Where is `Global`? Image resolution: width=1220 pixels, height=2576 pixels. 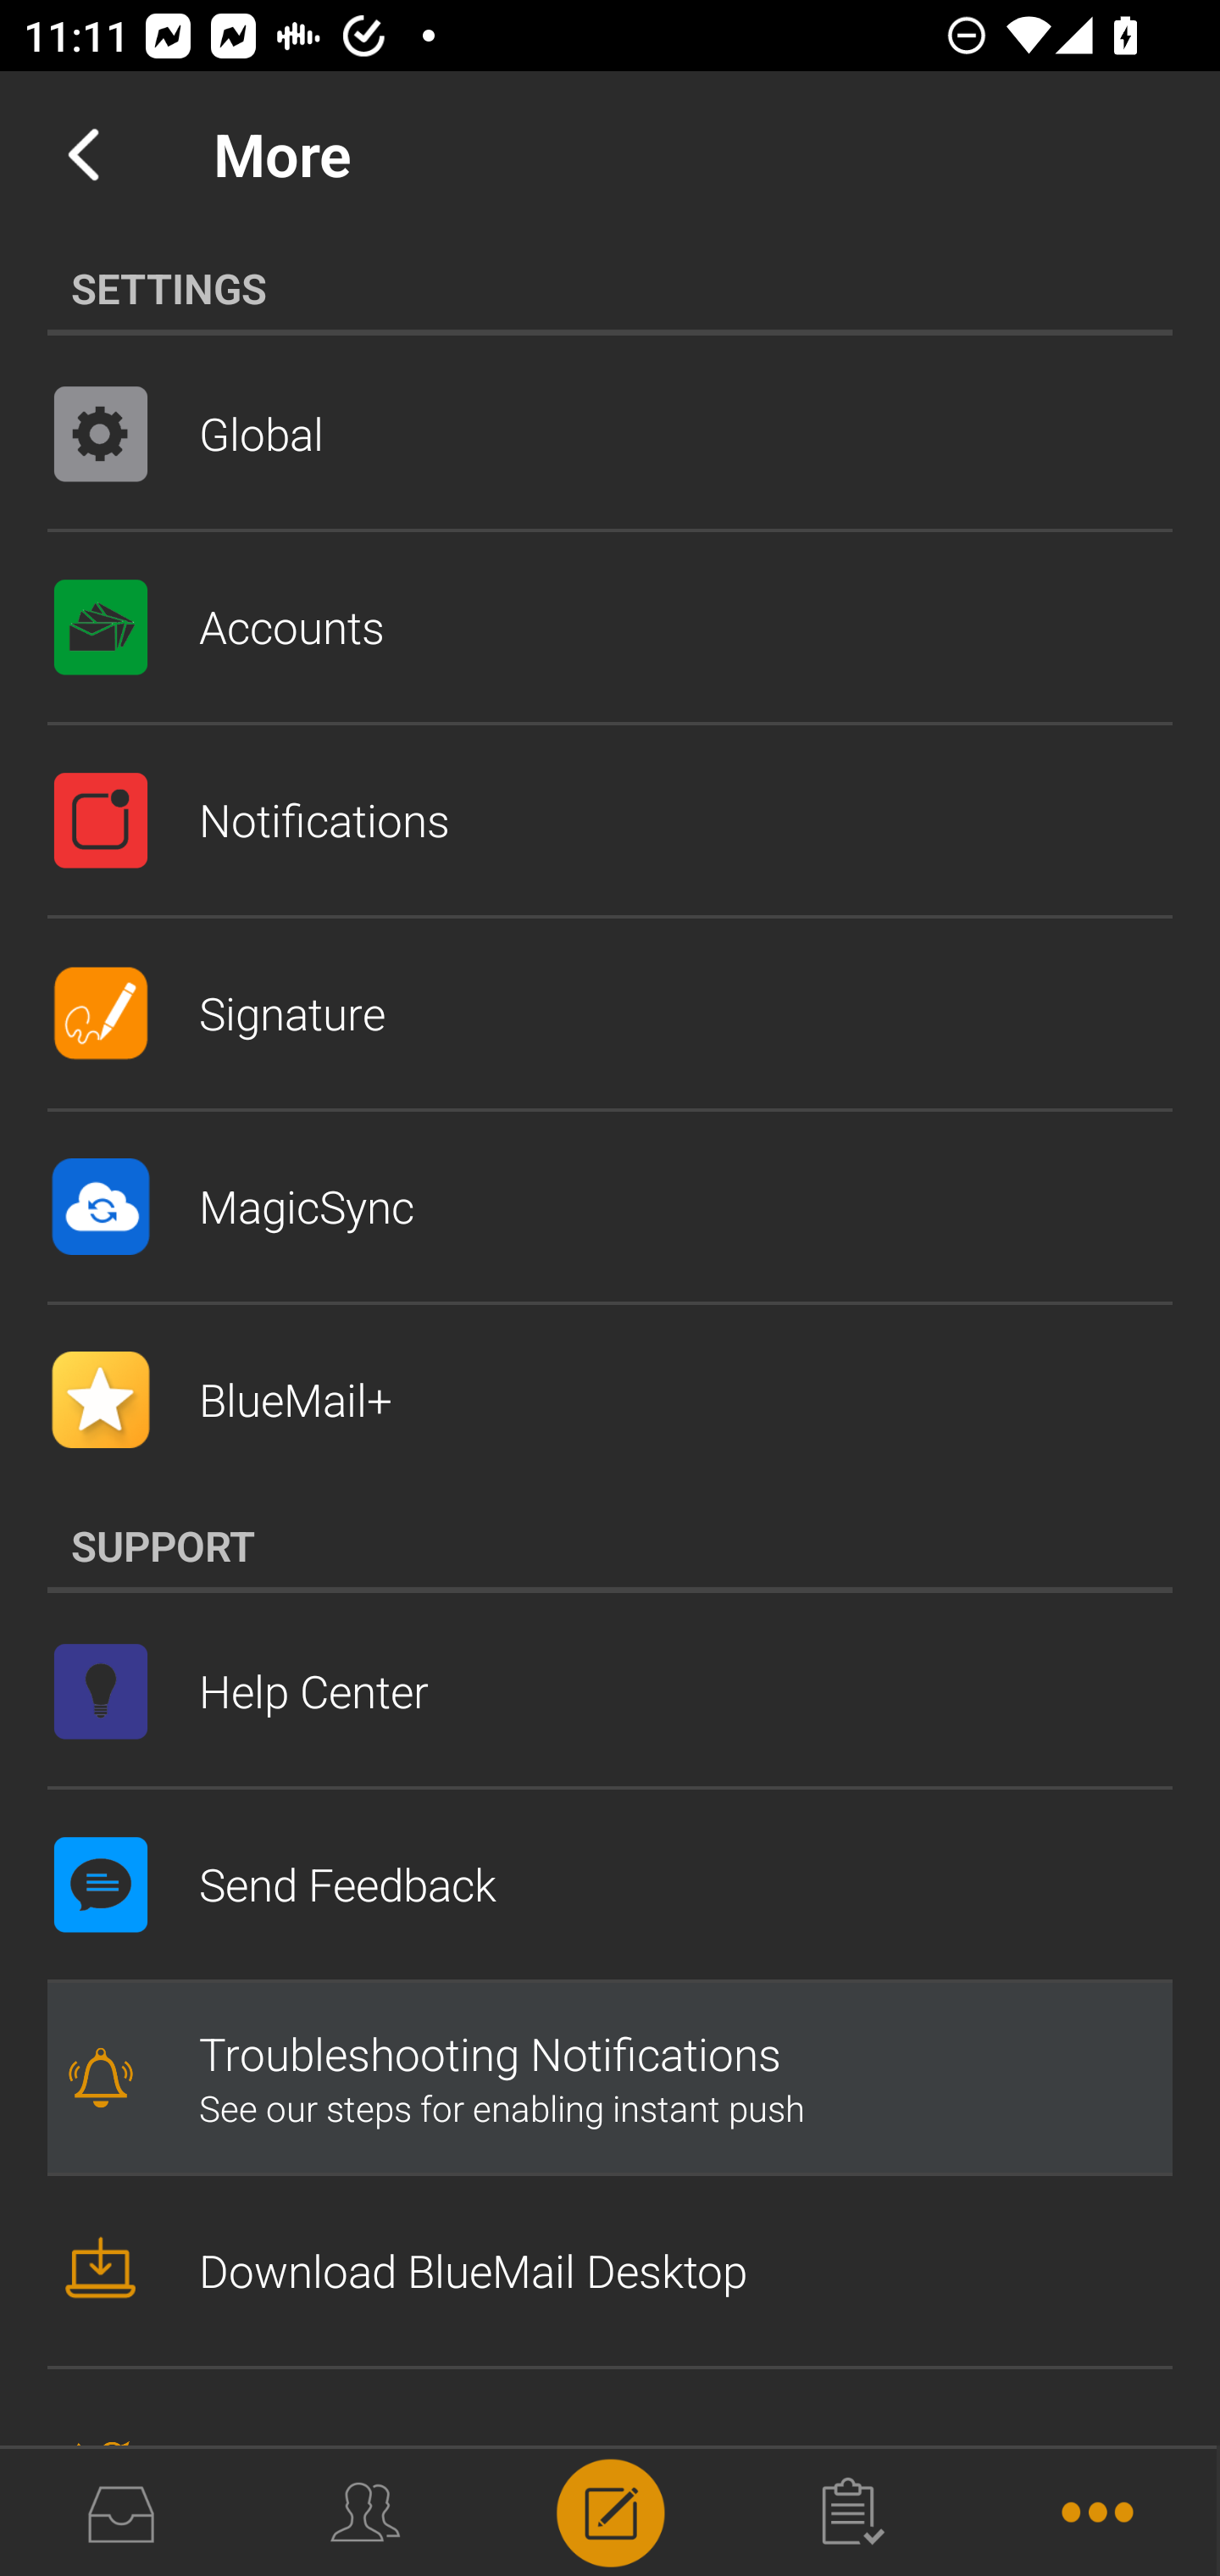
Global is located at coordinates (610, 434).